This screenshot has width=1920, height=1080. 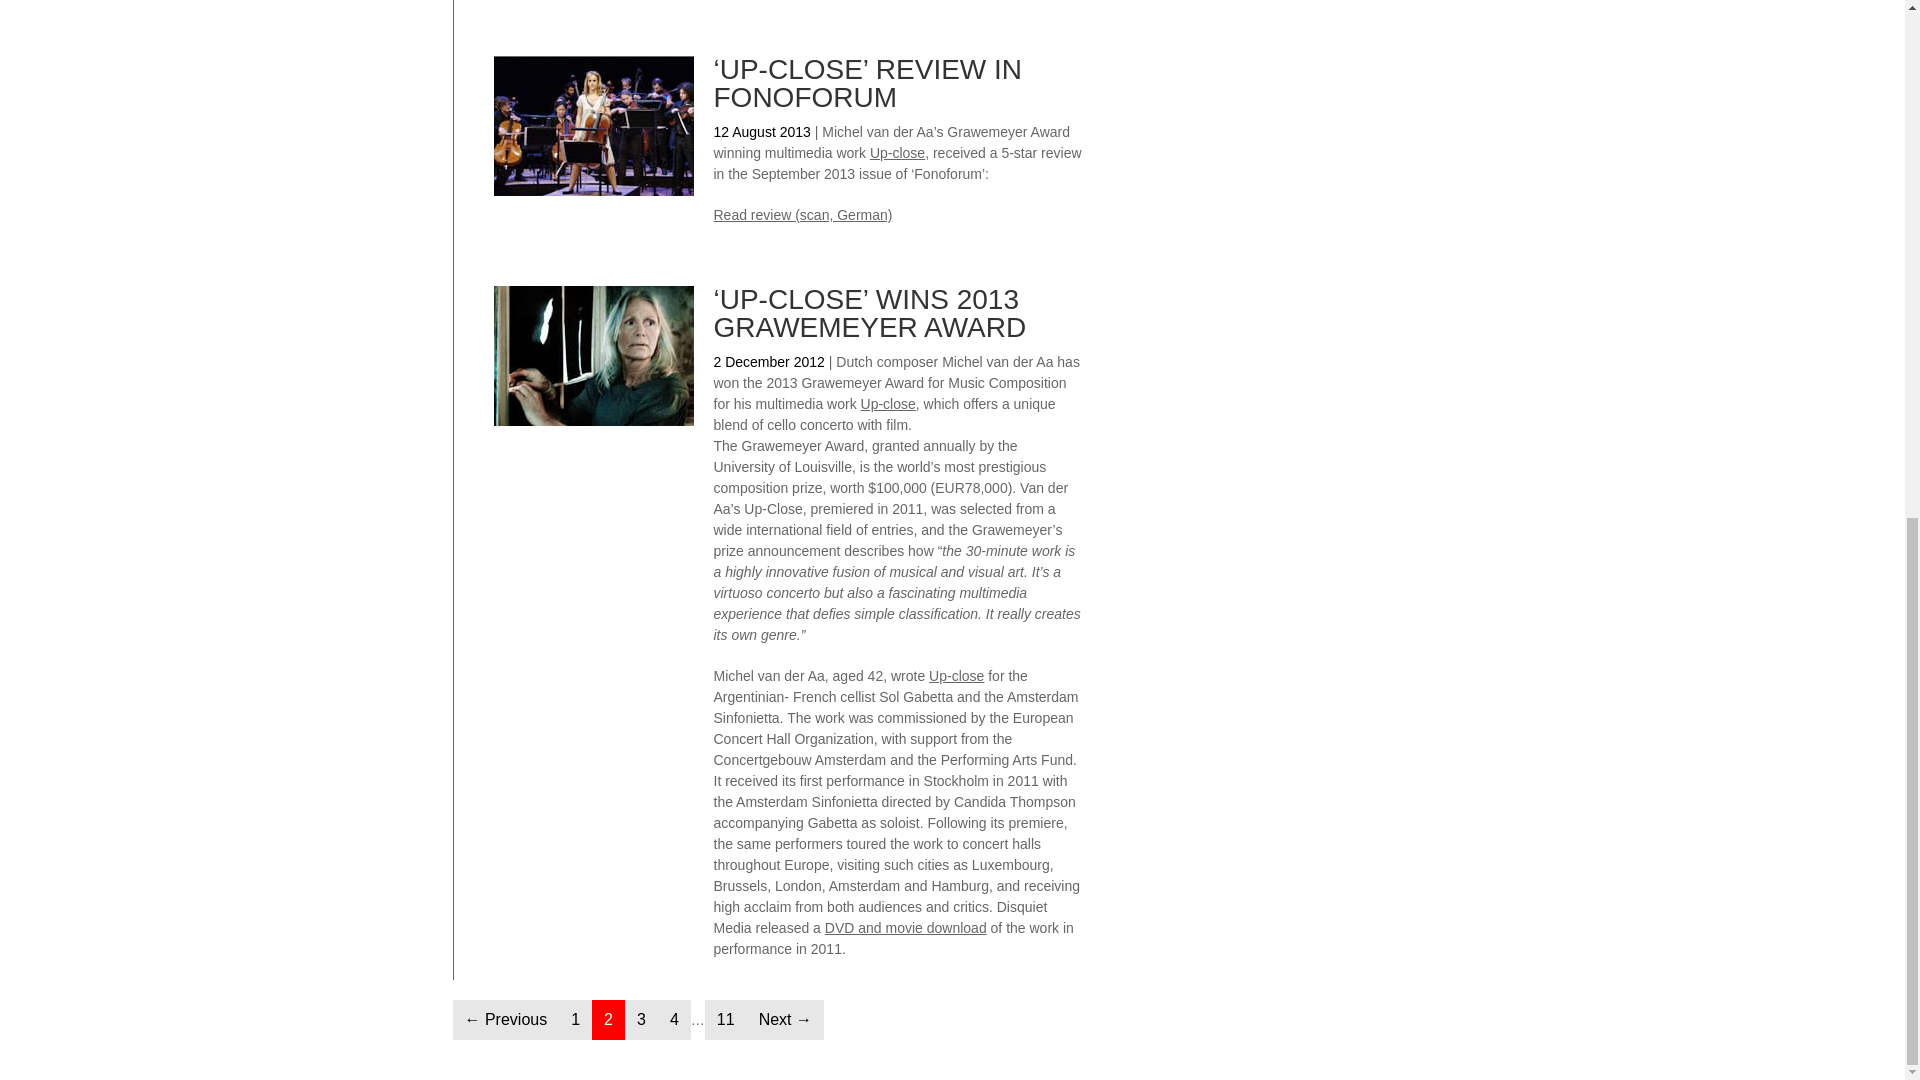 What do you see at coordinates (897, 152) in the screenshot?
I see `DVD and movie download` at bounding box center [897, 152].